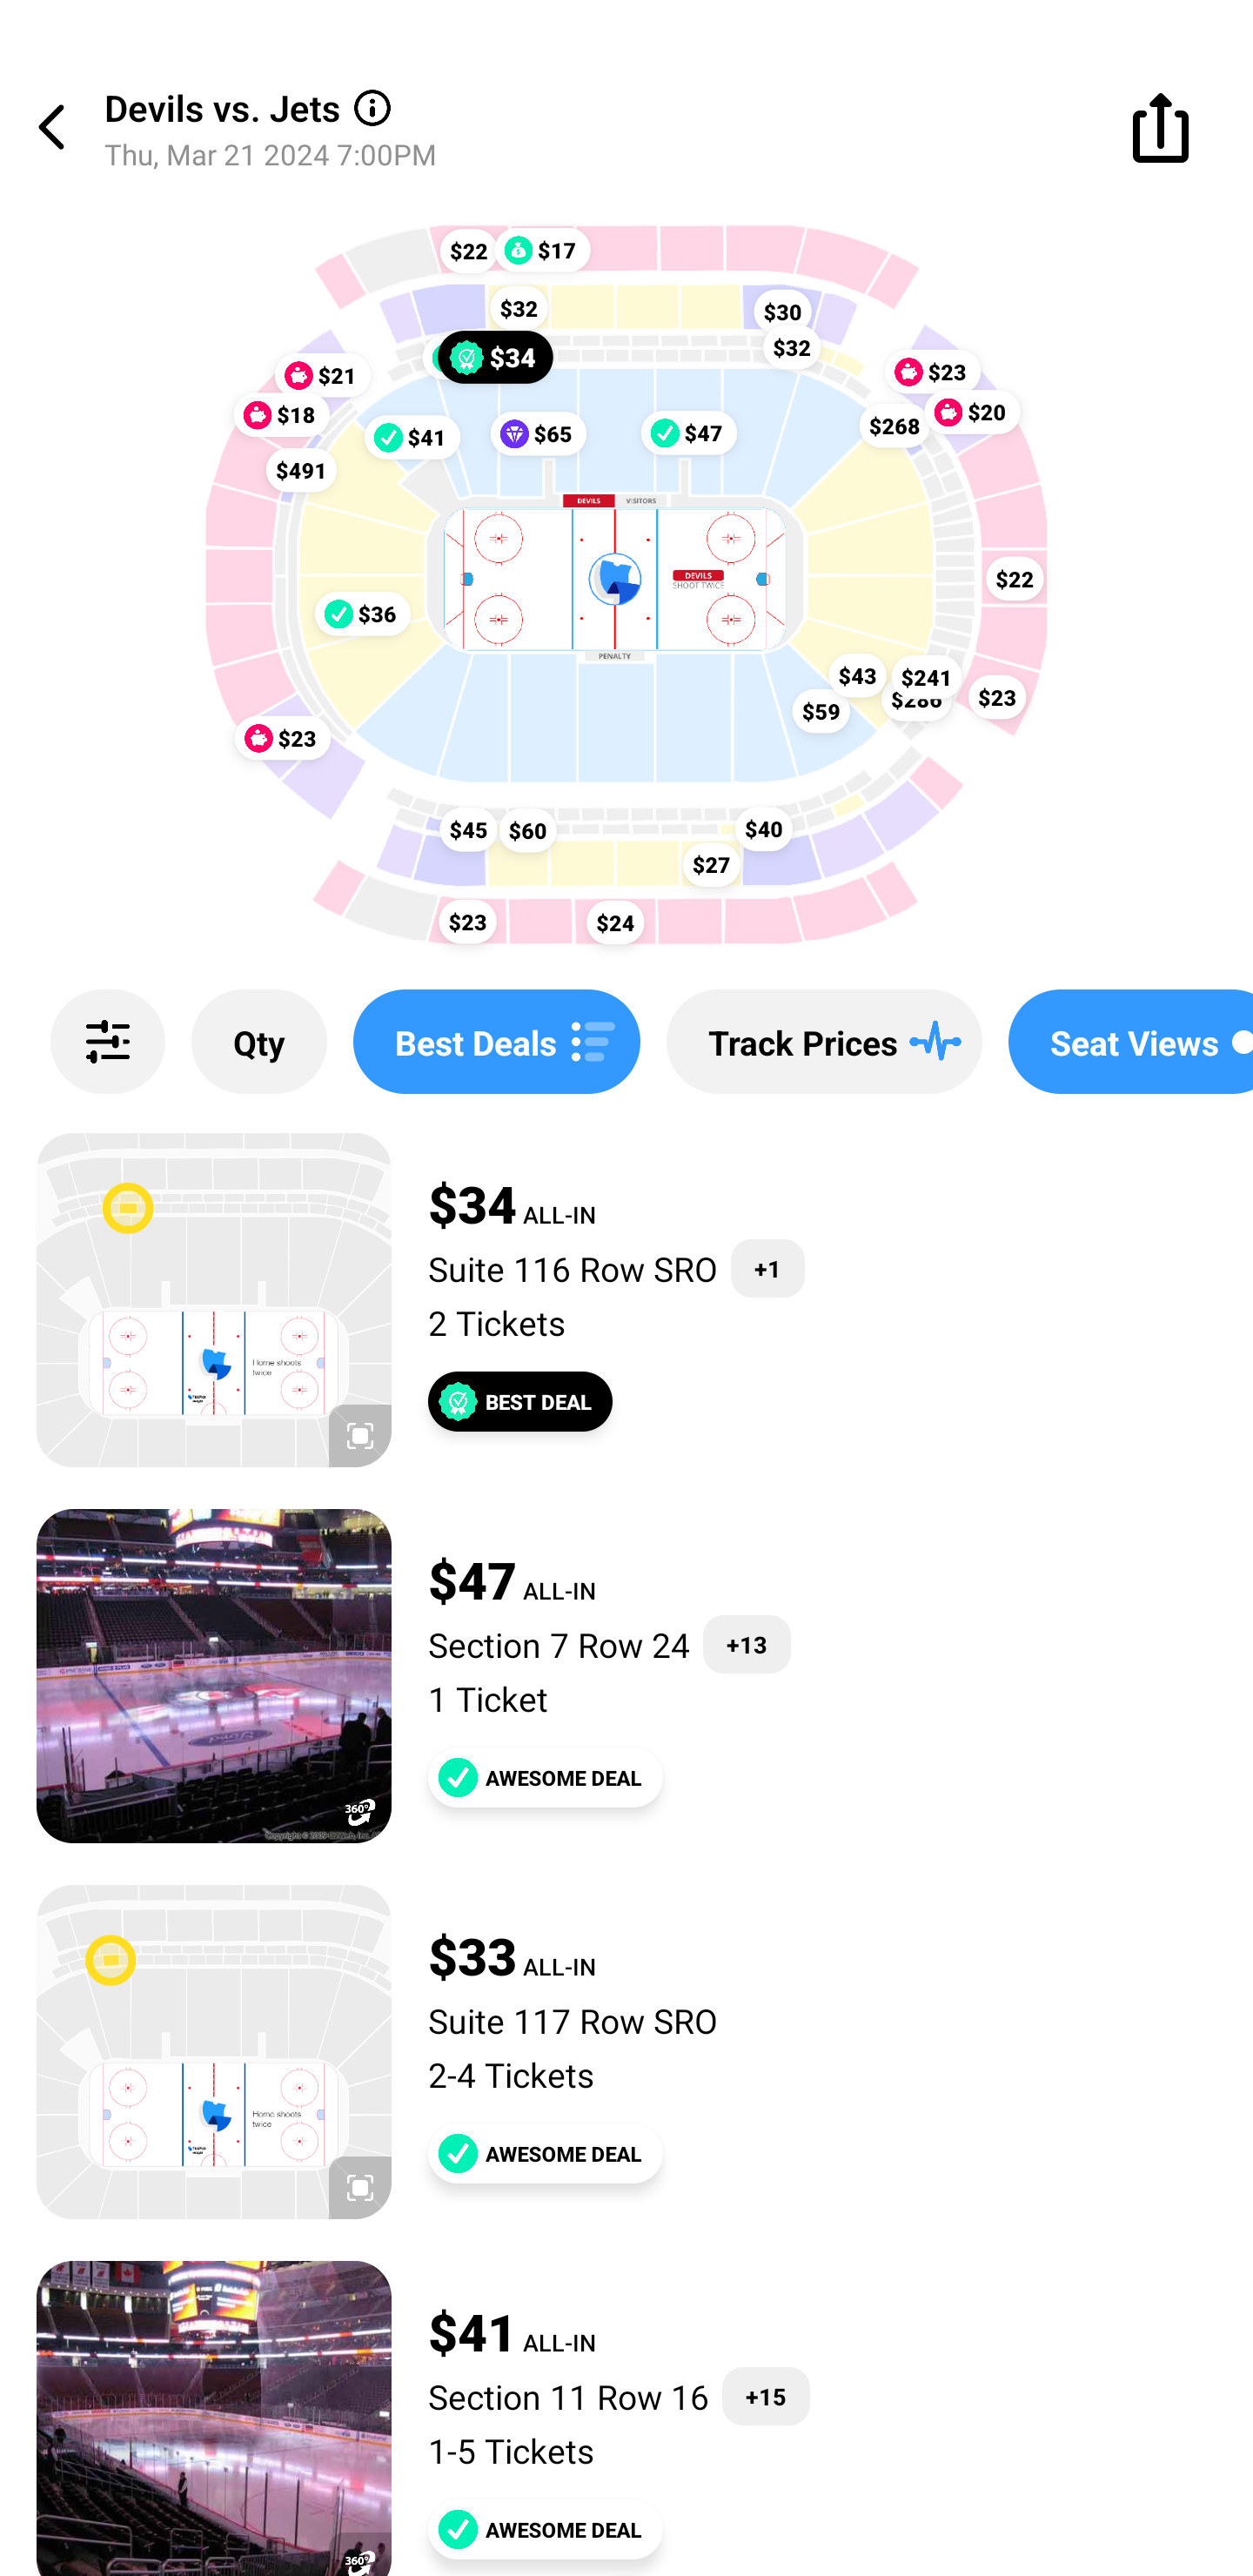 This screenshot has height=2576, width=1253. I want to click on +1, so click(767, 1268).